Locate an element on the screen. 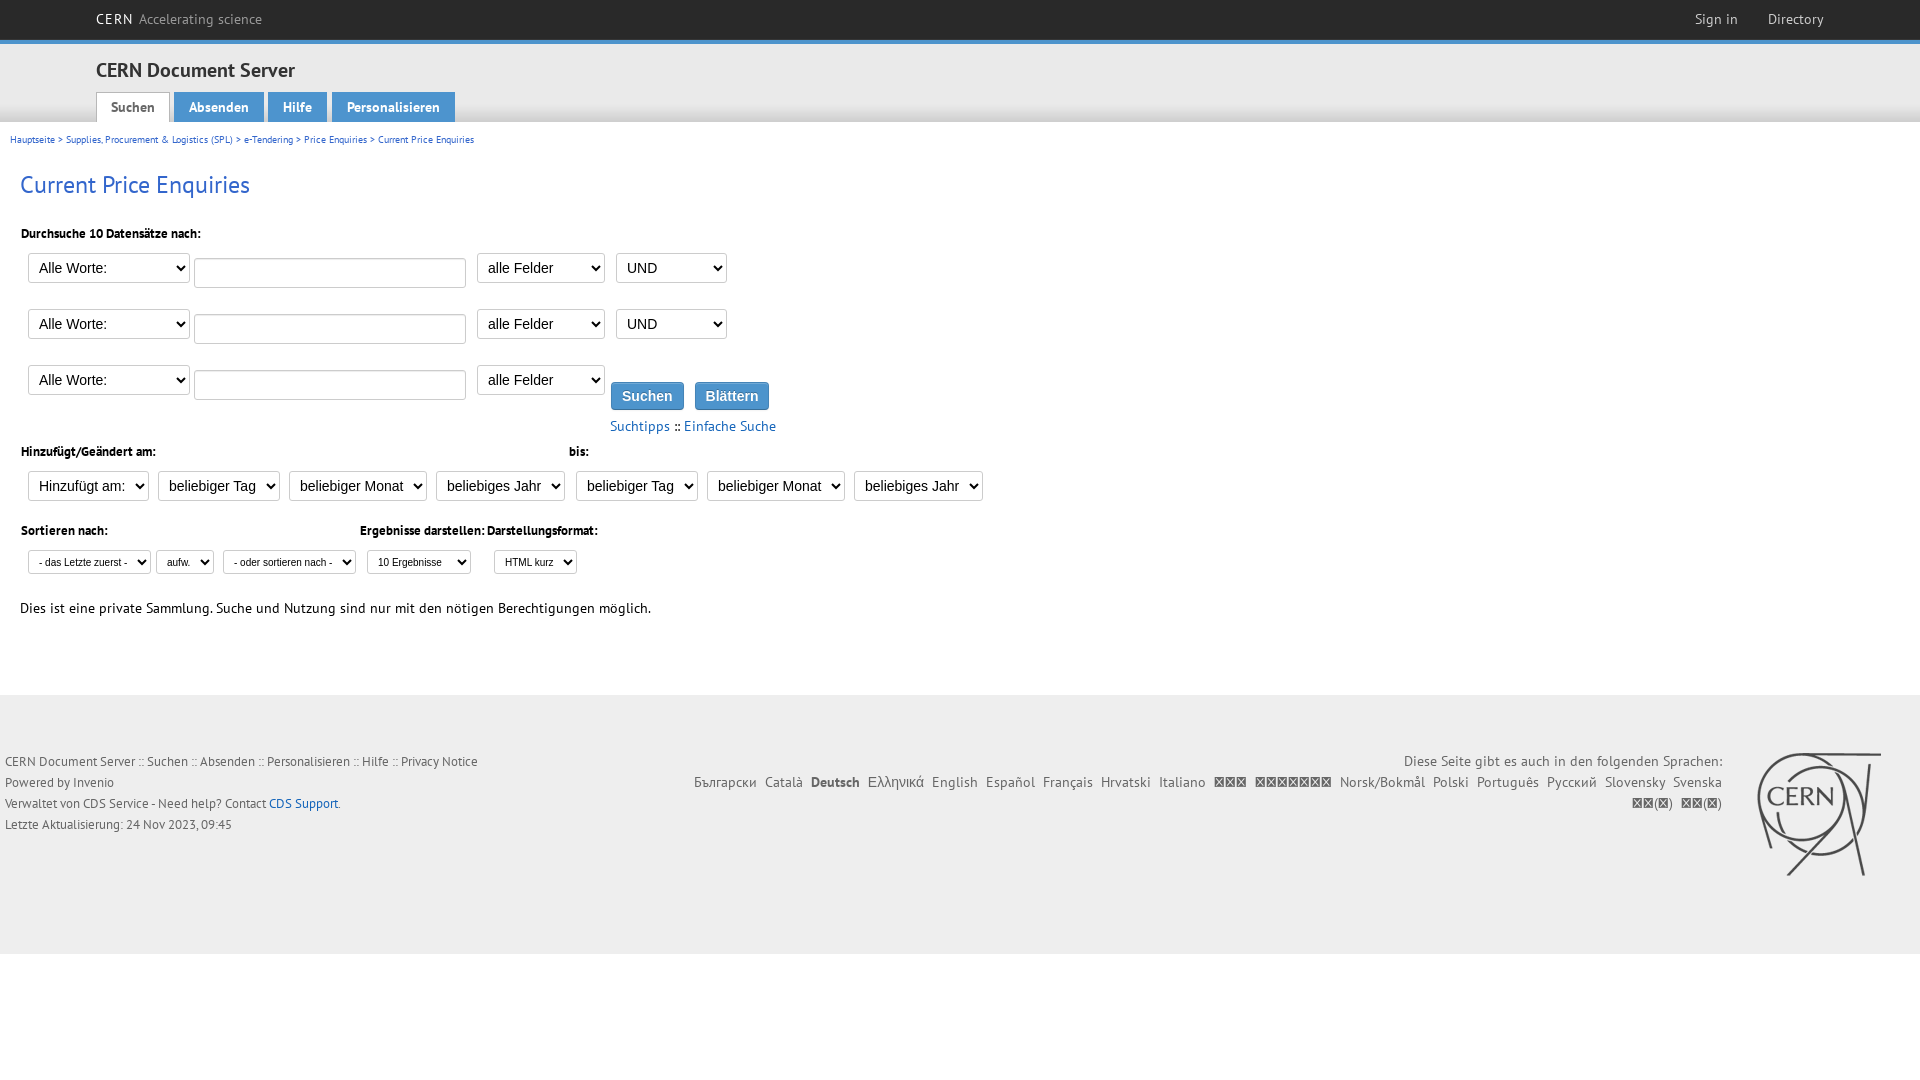 This screenshot has height=1080, width=1920. Personalisieren is located at coordinates (308, 761).